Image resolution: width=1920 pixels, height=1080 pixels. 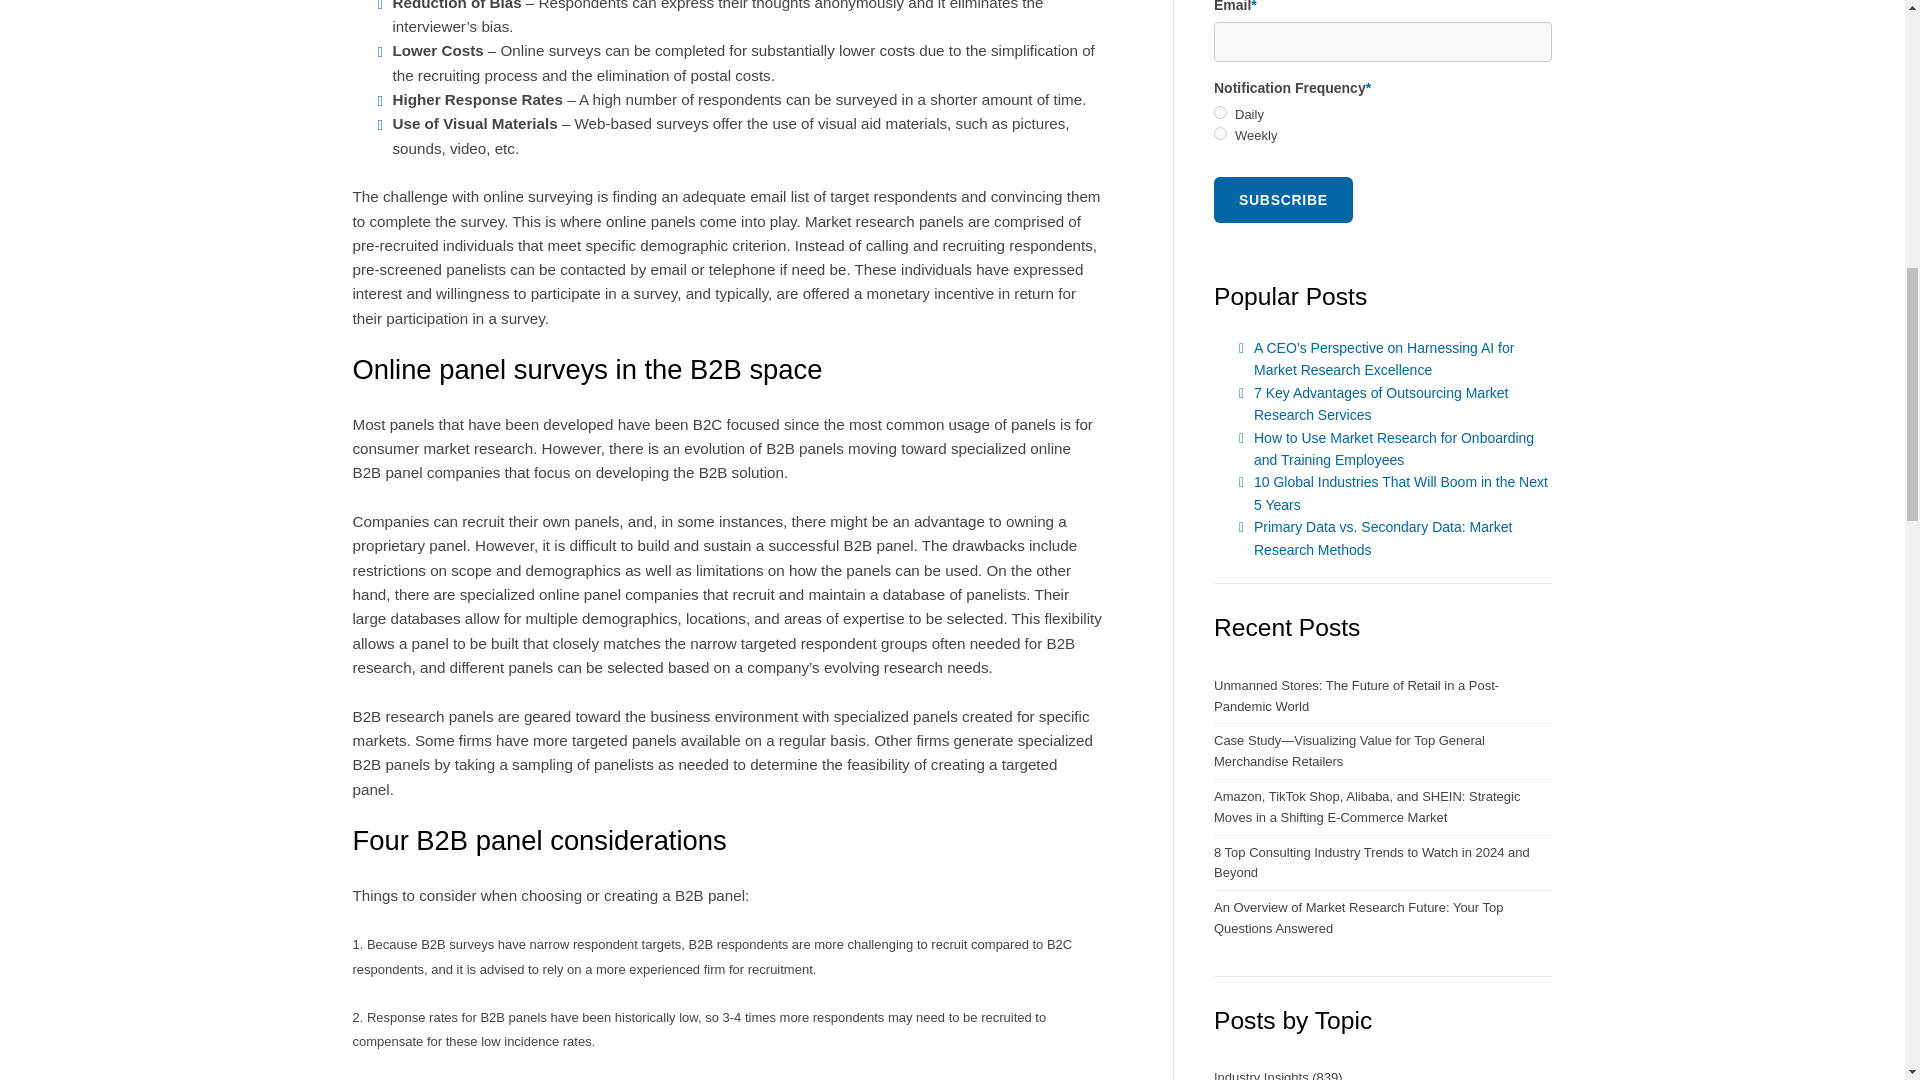 I want to click on weekly, so click(x=1220, y=134).